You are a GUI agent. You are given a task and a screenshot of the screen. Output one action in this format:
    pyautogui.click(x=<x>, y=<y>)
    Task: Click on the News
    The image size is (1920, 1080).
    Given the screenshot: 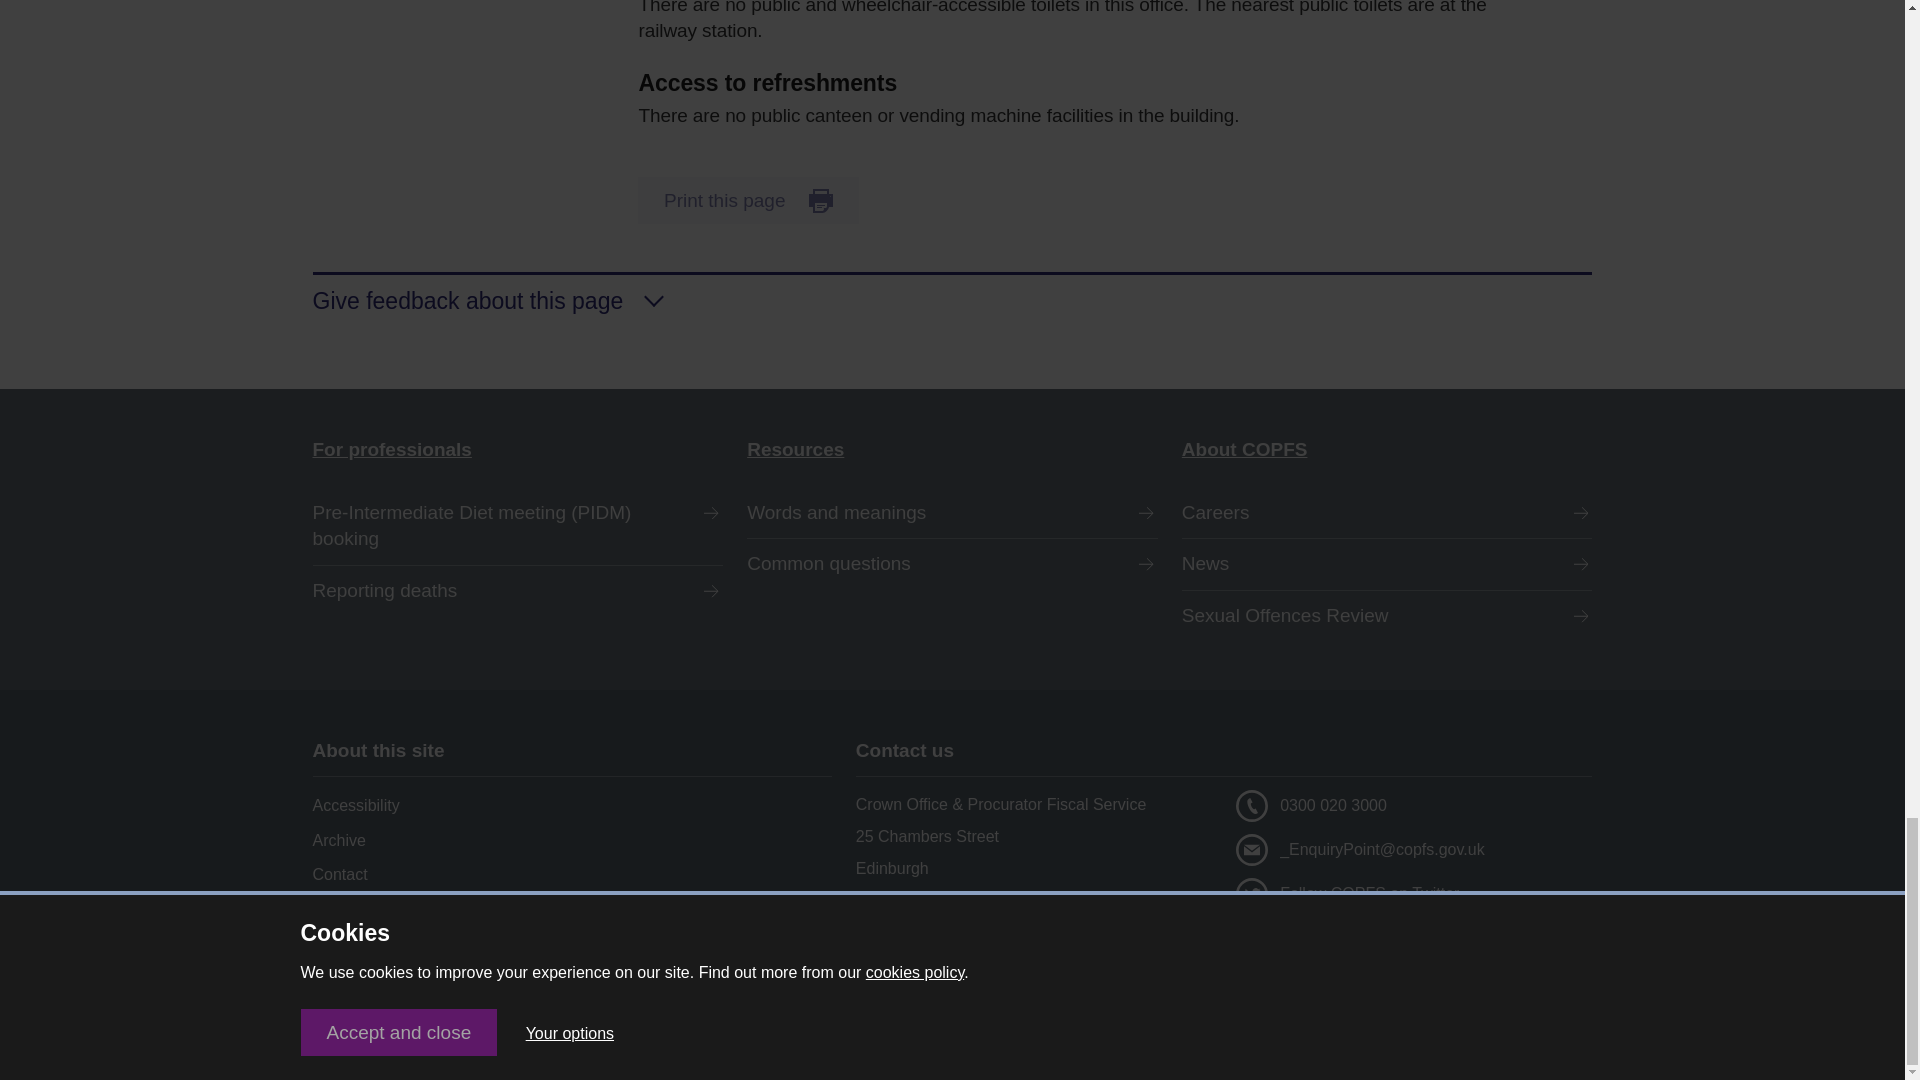 What is the action you would take?
    pyautogui.click(x=1388, y=564)
    